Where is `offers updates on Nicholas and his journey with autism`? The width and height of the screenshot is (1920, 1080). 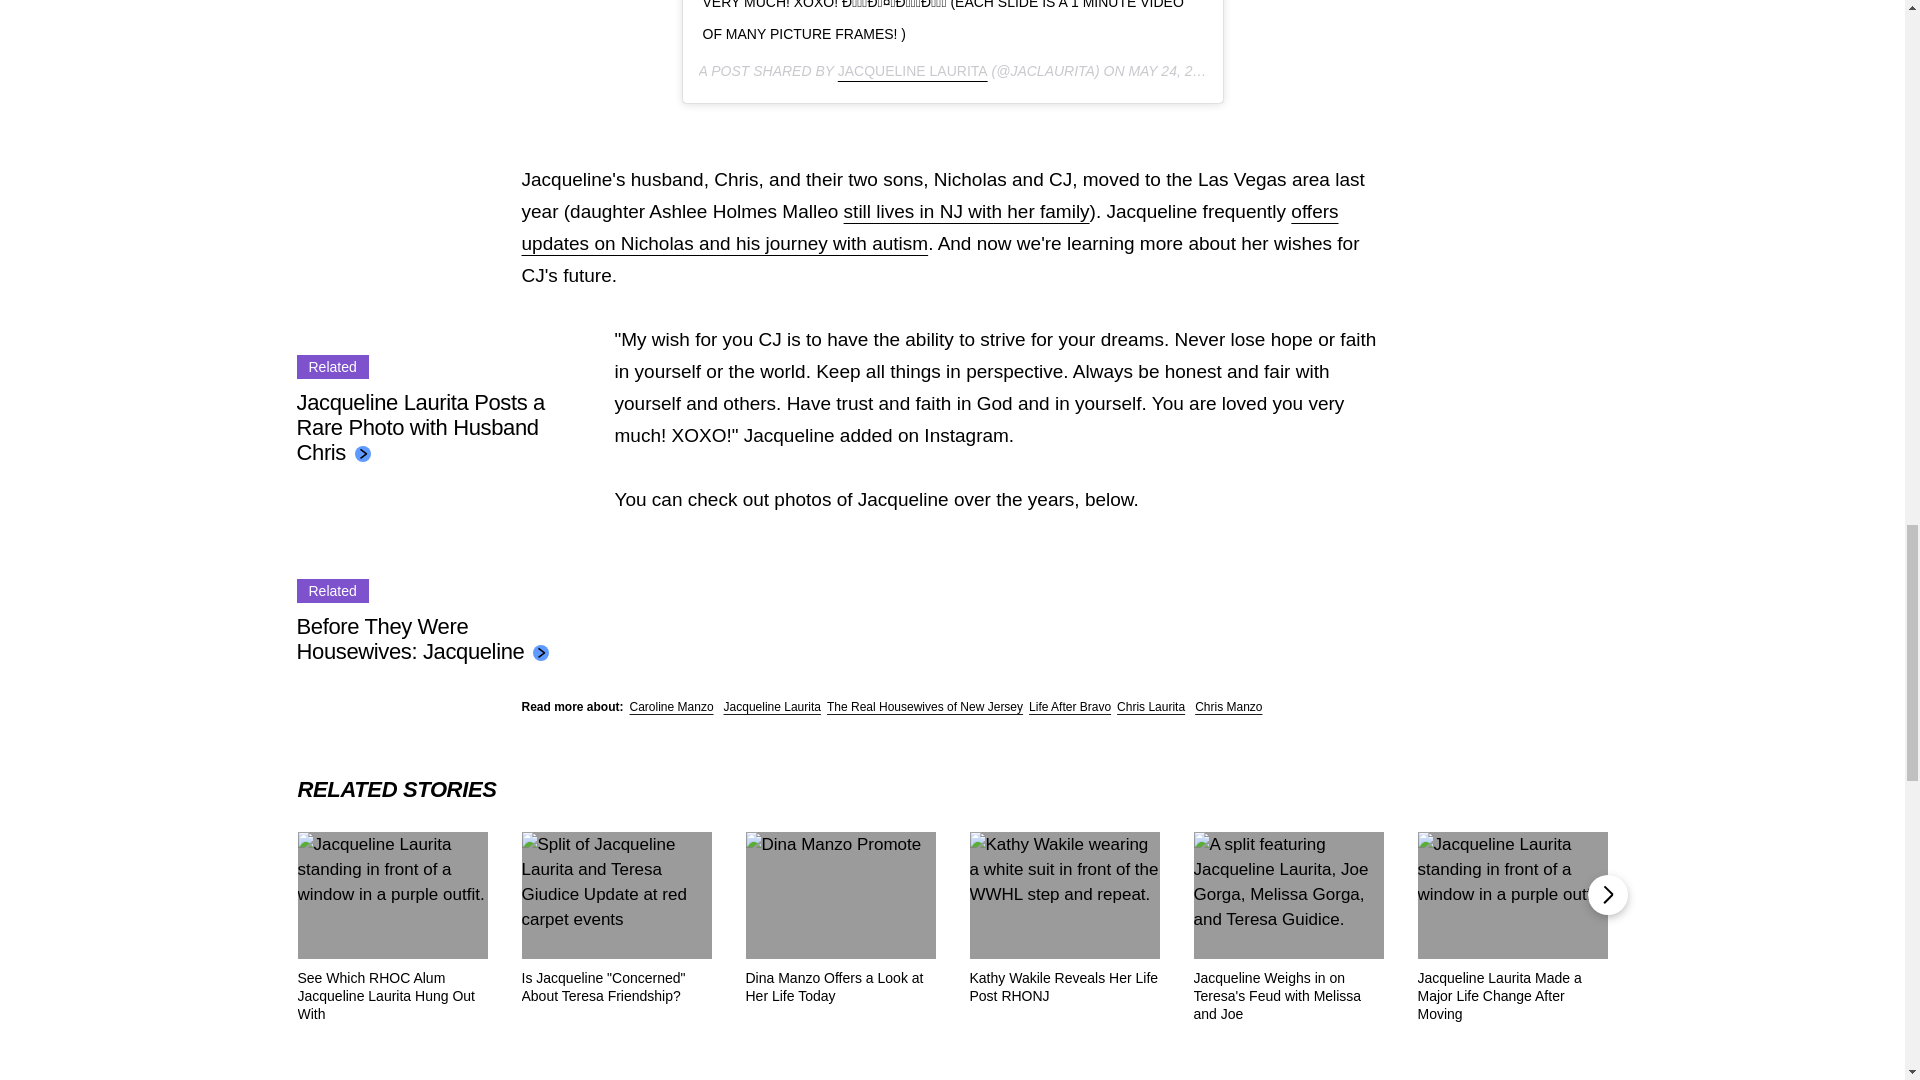 offers updates on Nicholas and his journey with autism is located at coordinates (930, 226).